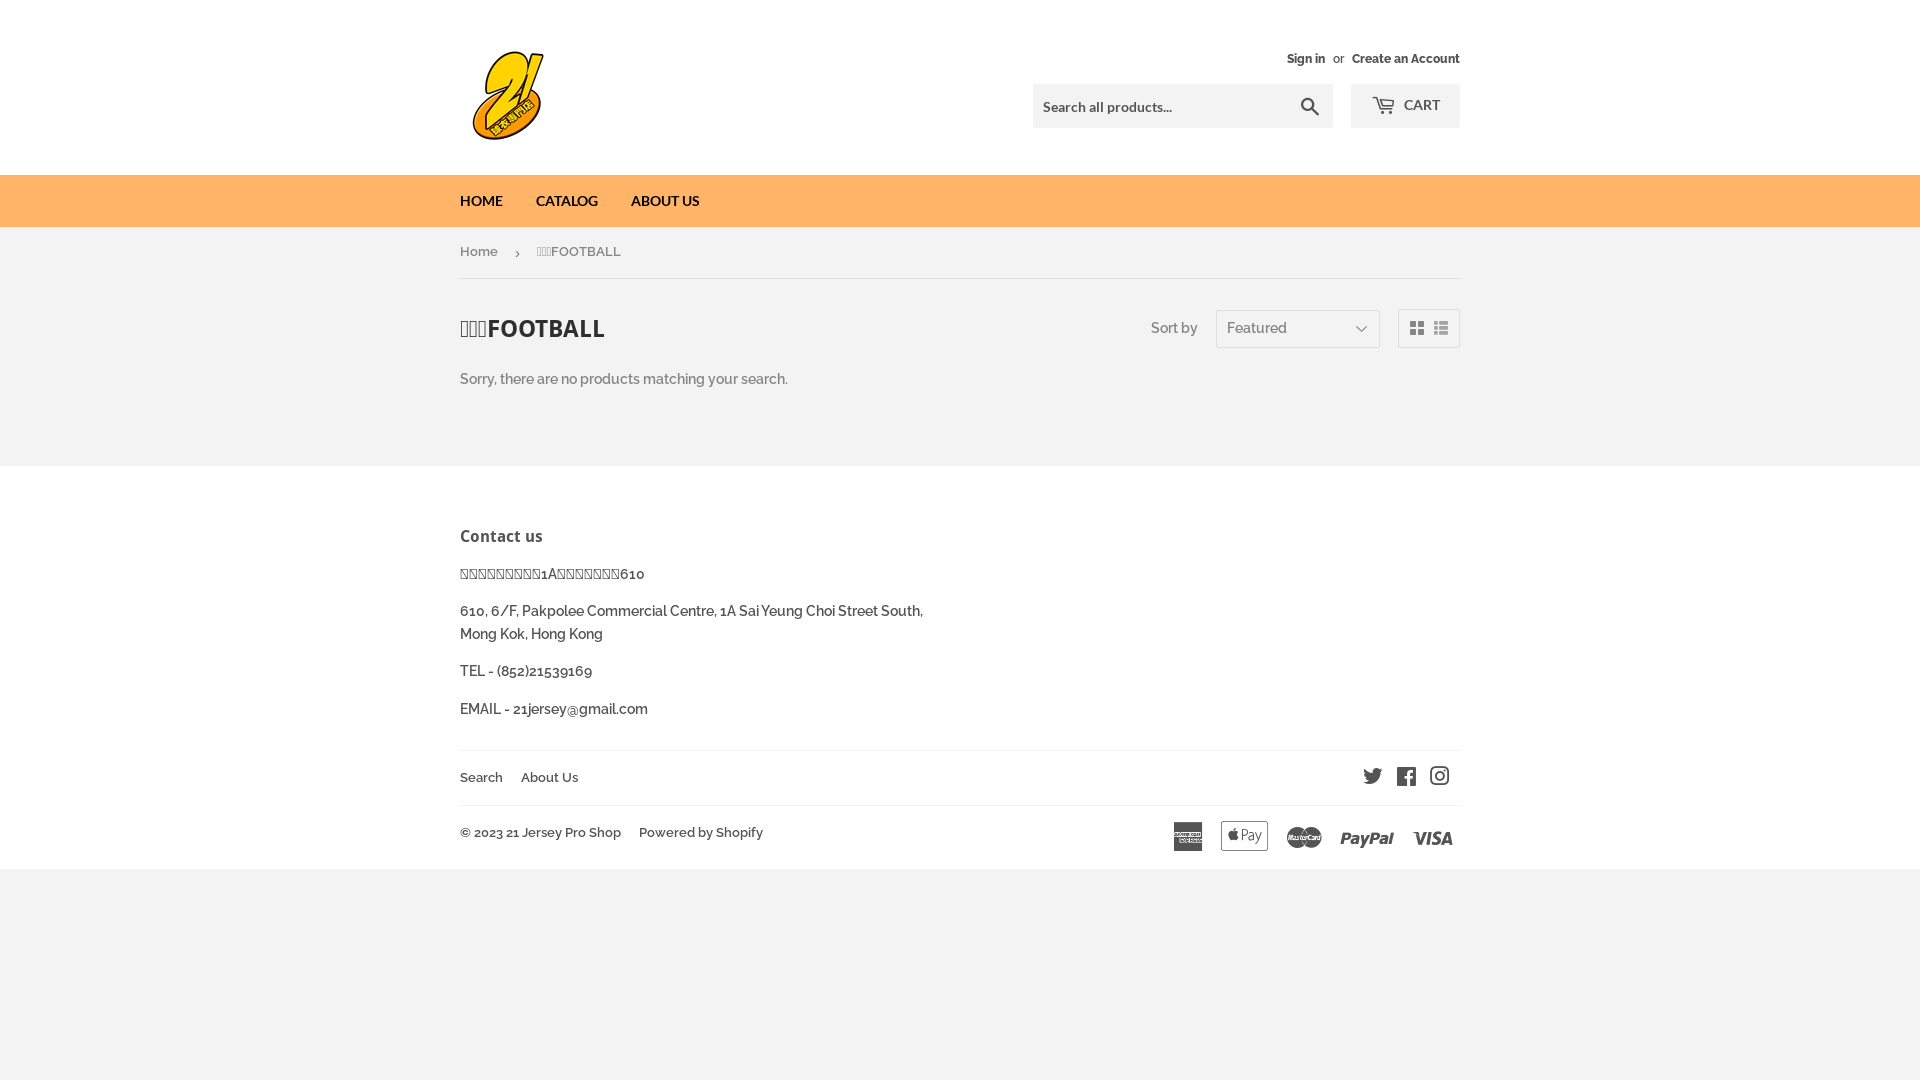  What do you see at coordinates (1406, 779) in the screenshot?
I see `Facebook` at bounding box center [1406, 779].